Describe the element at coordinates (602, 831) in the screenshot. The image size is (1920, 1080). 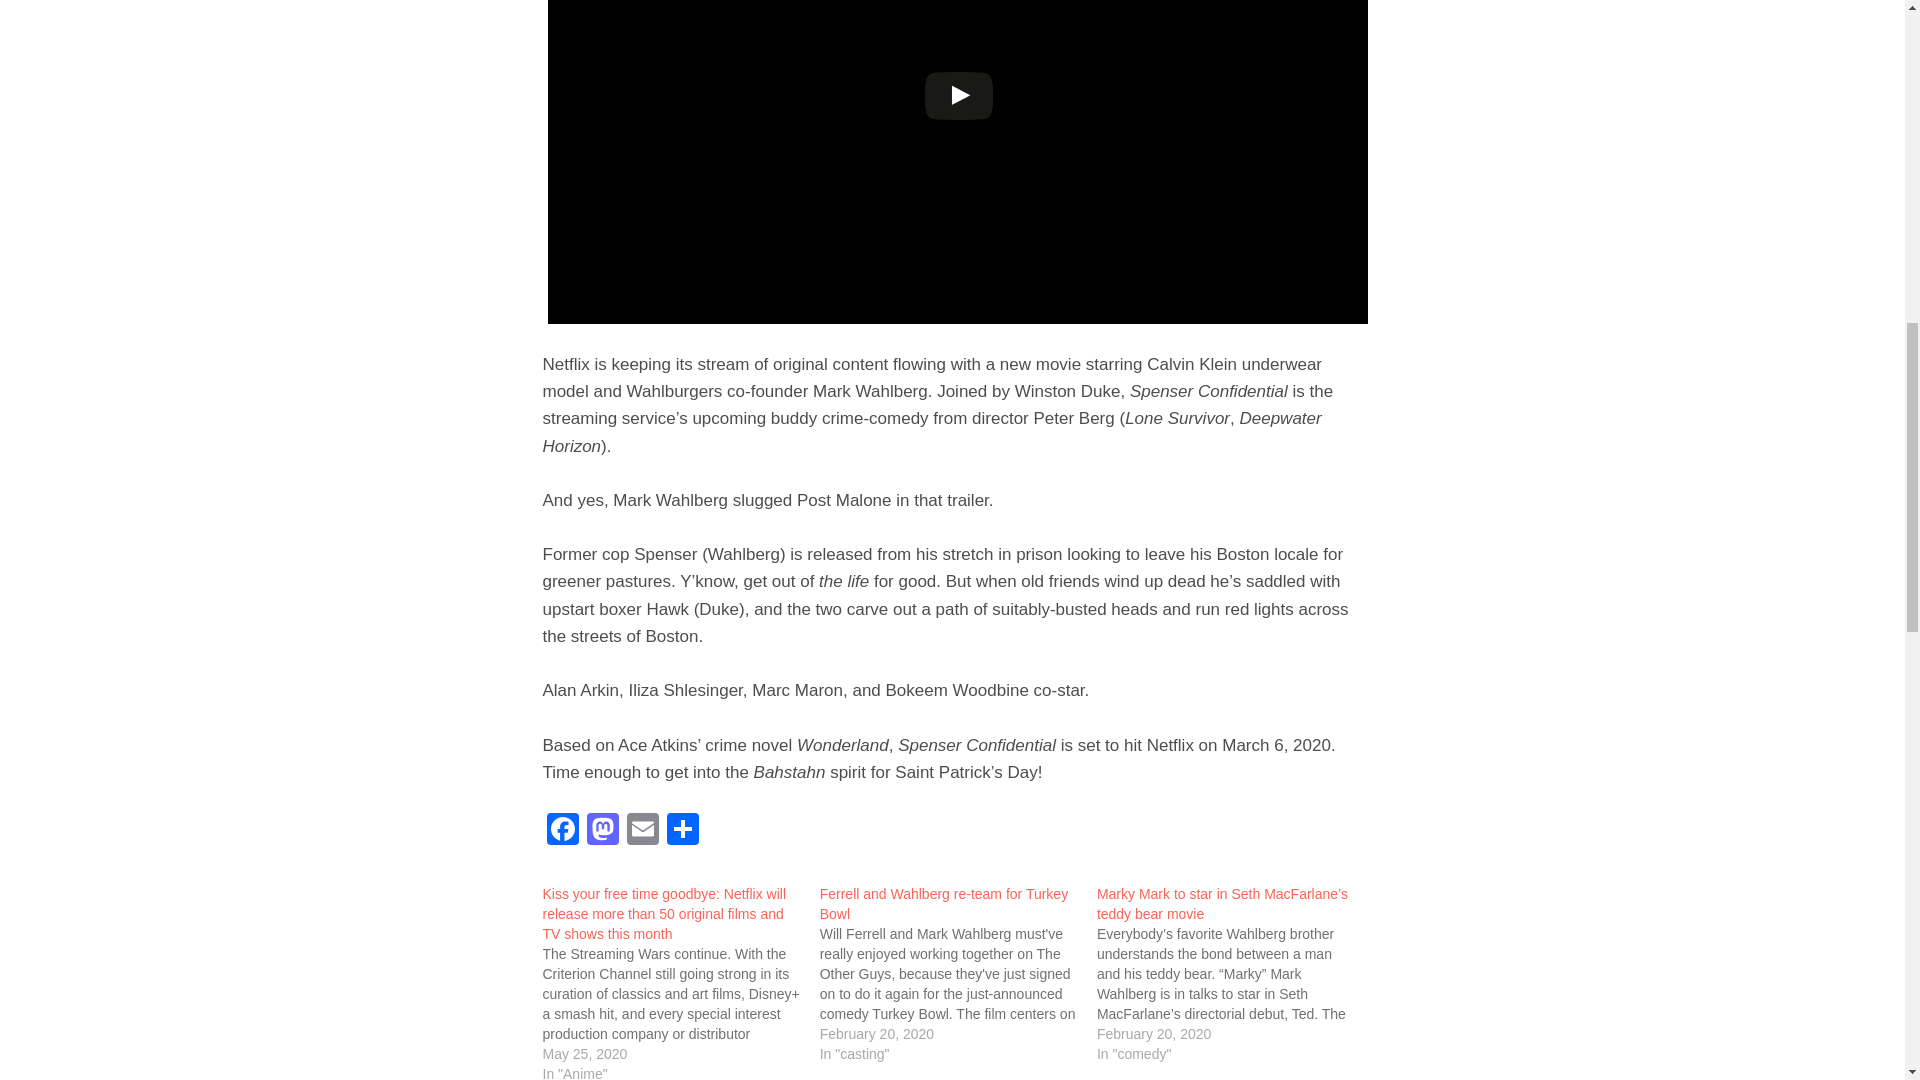
I see `Mastodon` at that location.